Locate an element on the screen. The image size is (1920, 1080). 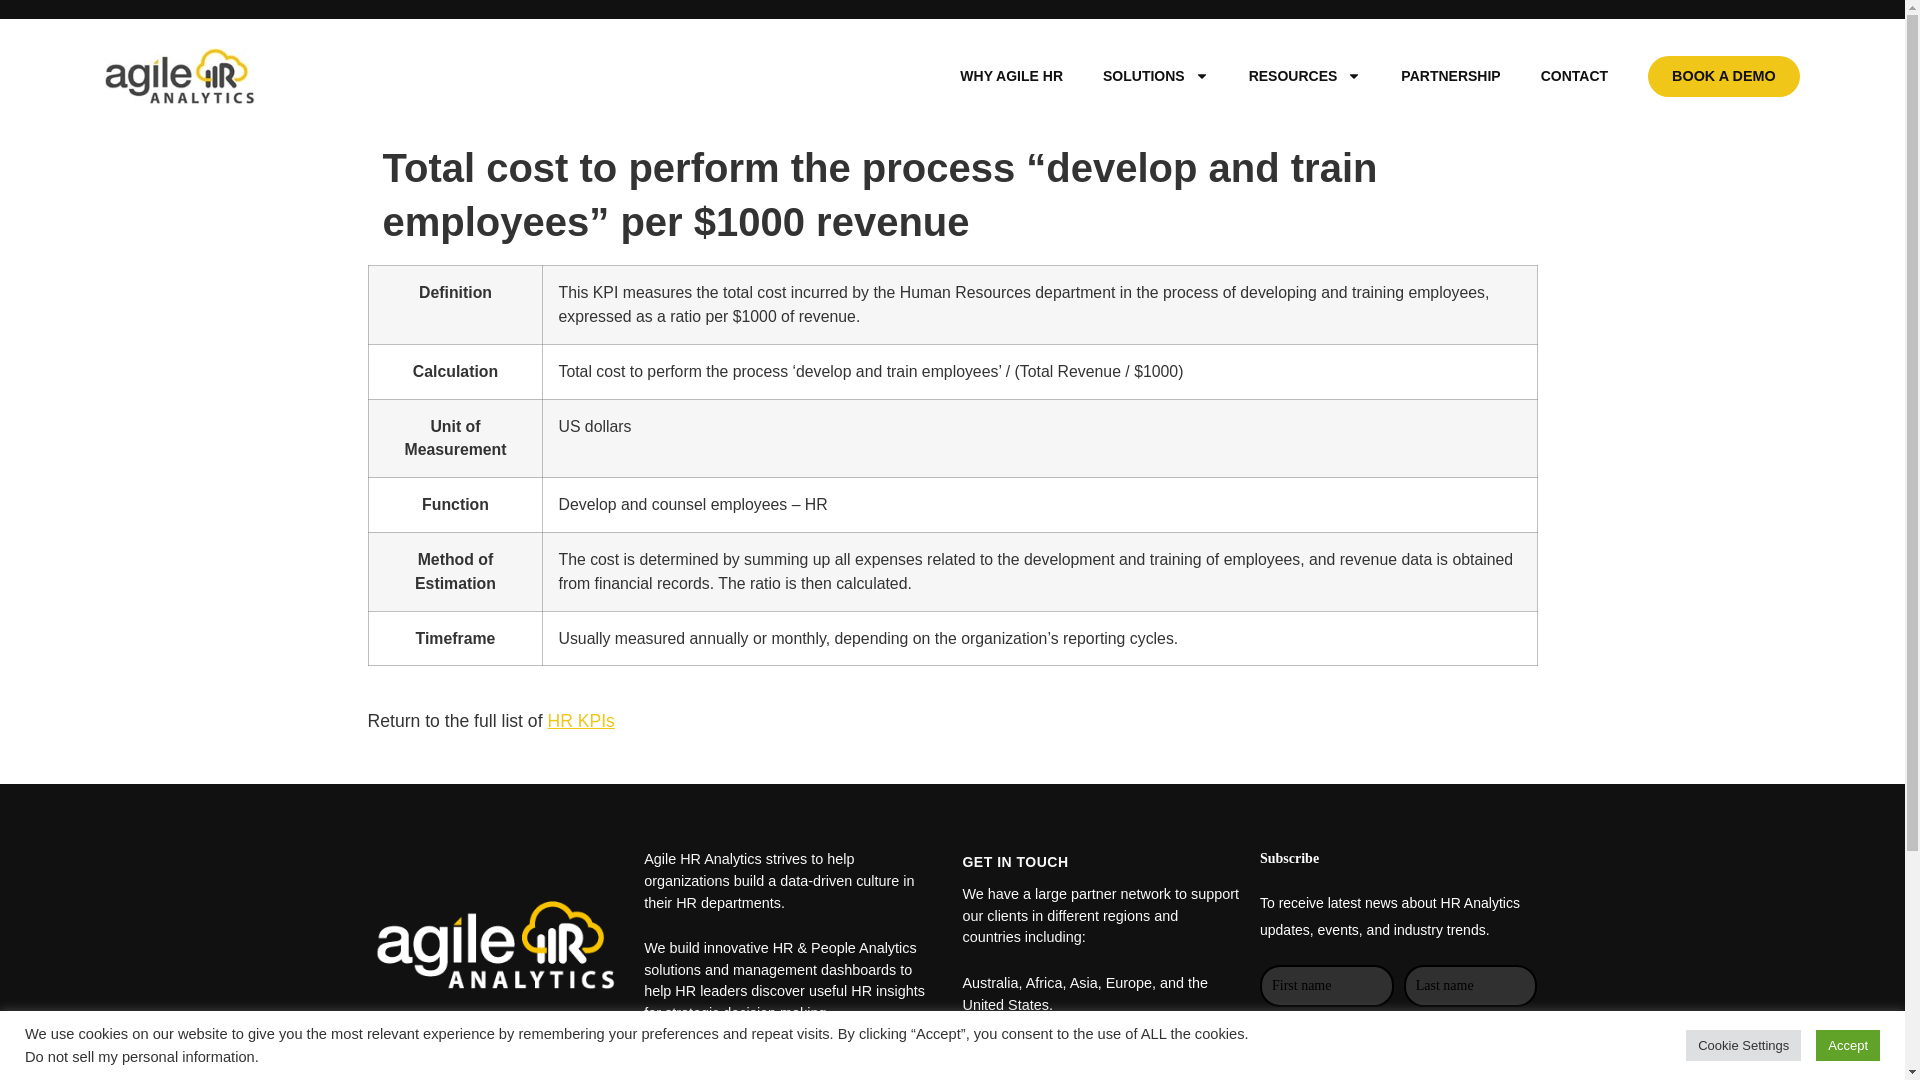
WHY AGILE HR is located at coordinates (1011, 76).